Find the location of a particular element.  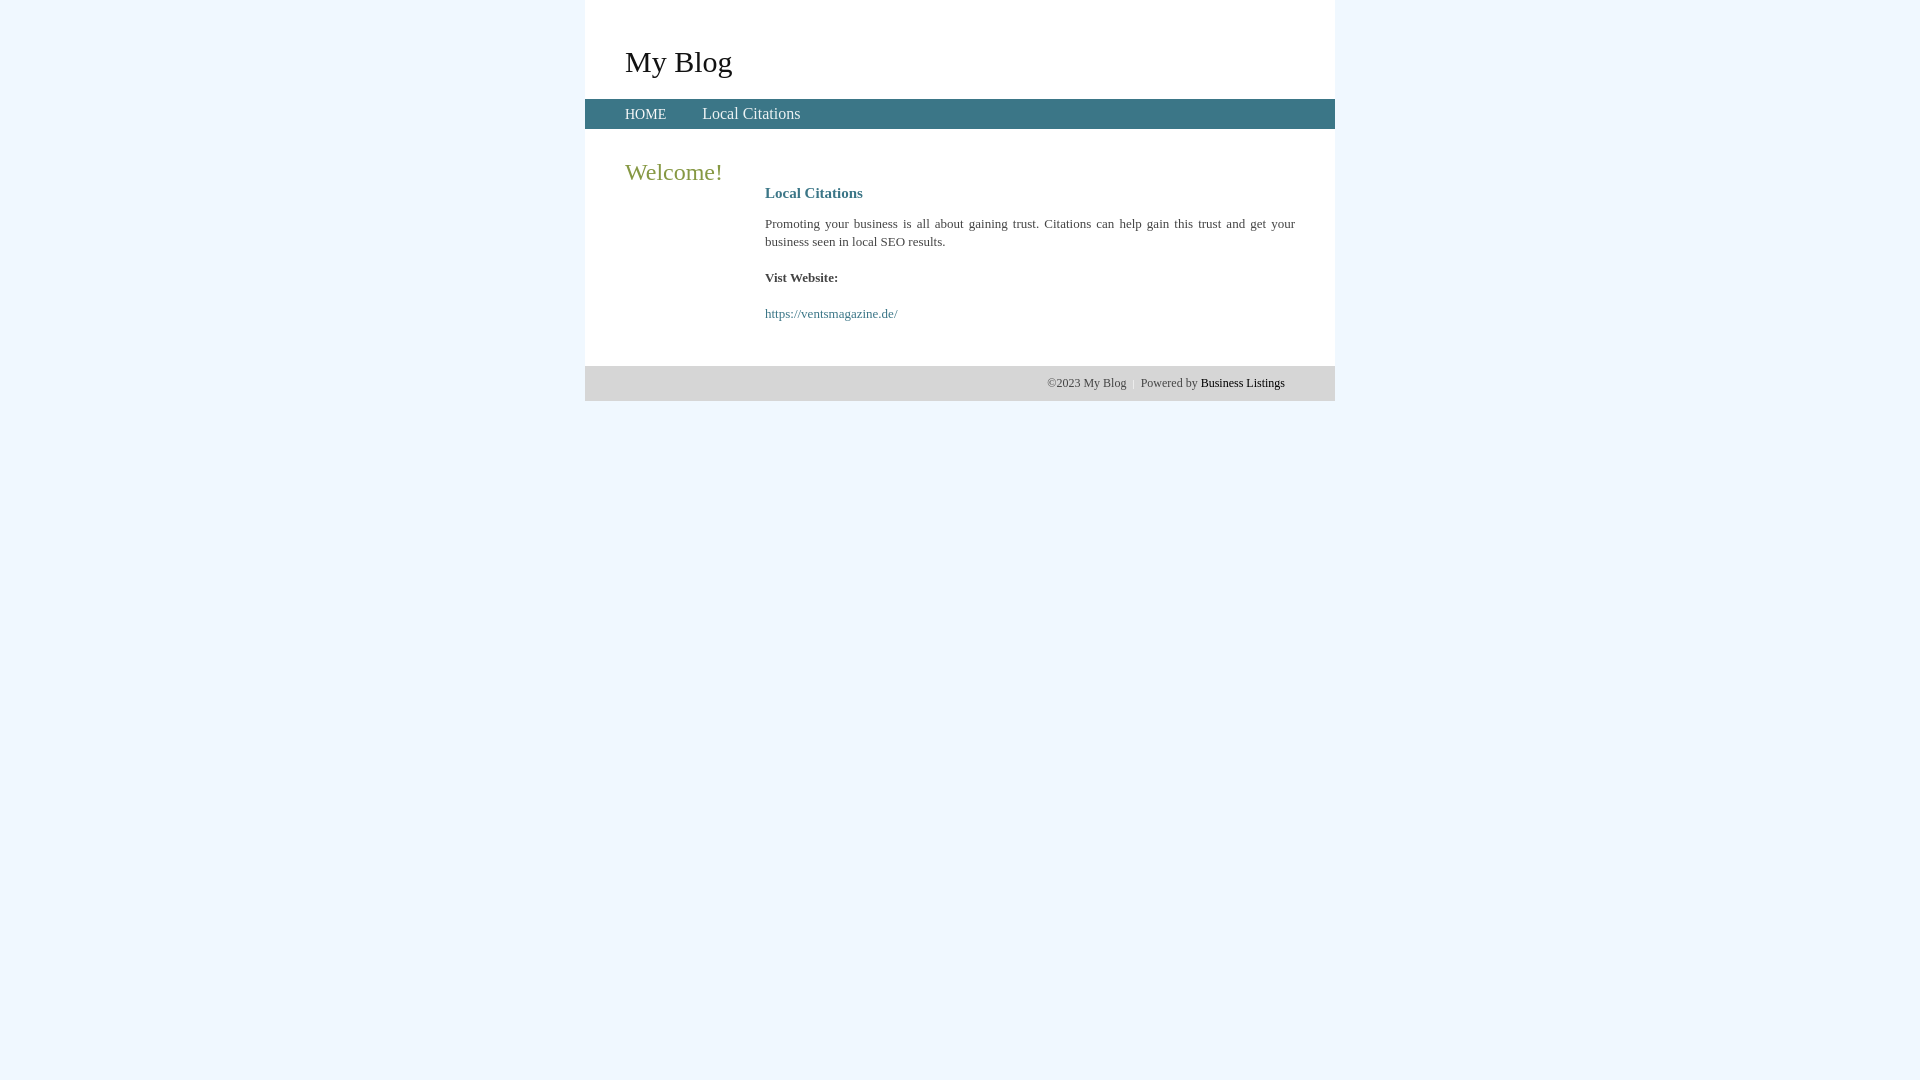

Local Citations is located at coordinates (751, 114).